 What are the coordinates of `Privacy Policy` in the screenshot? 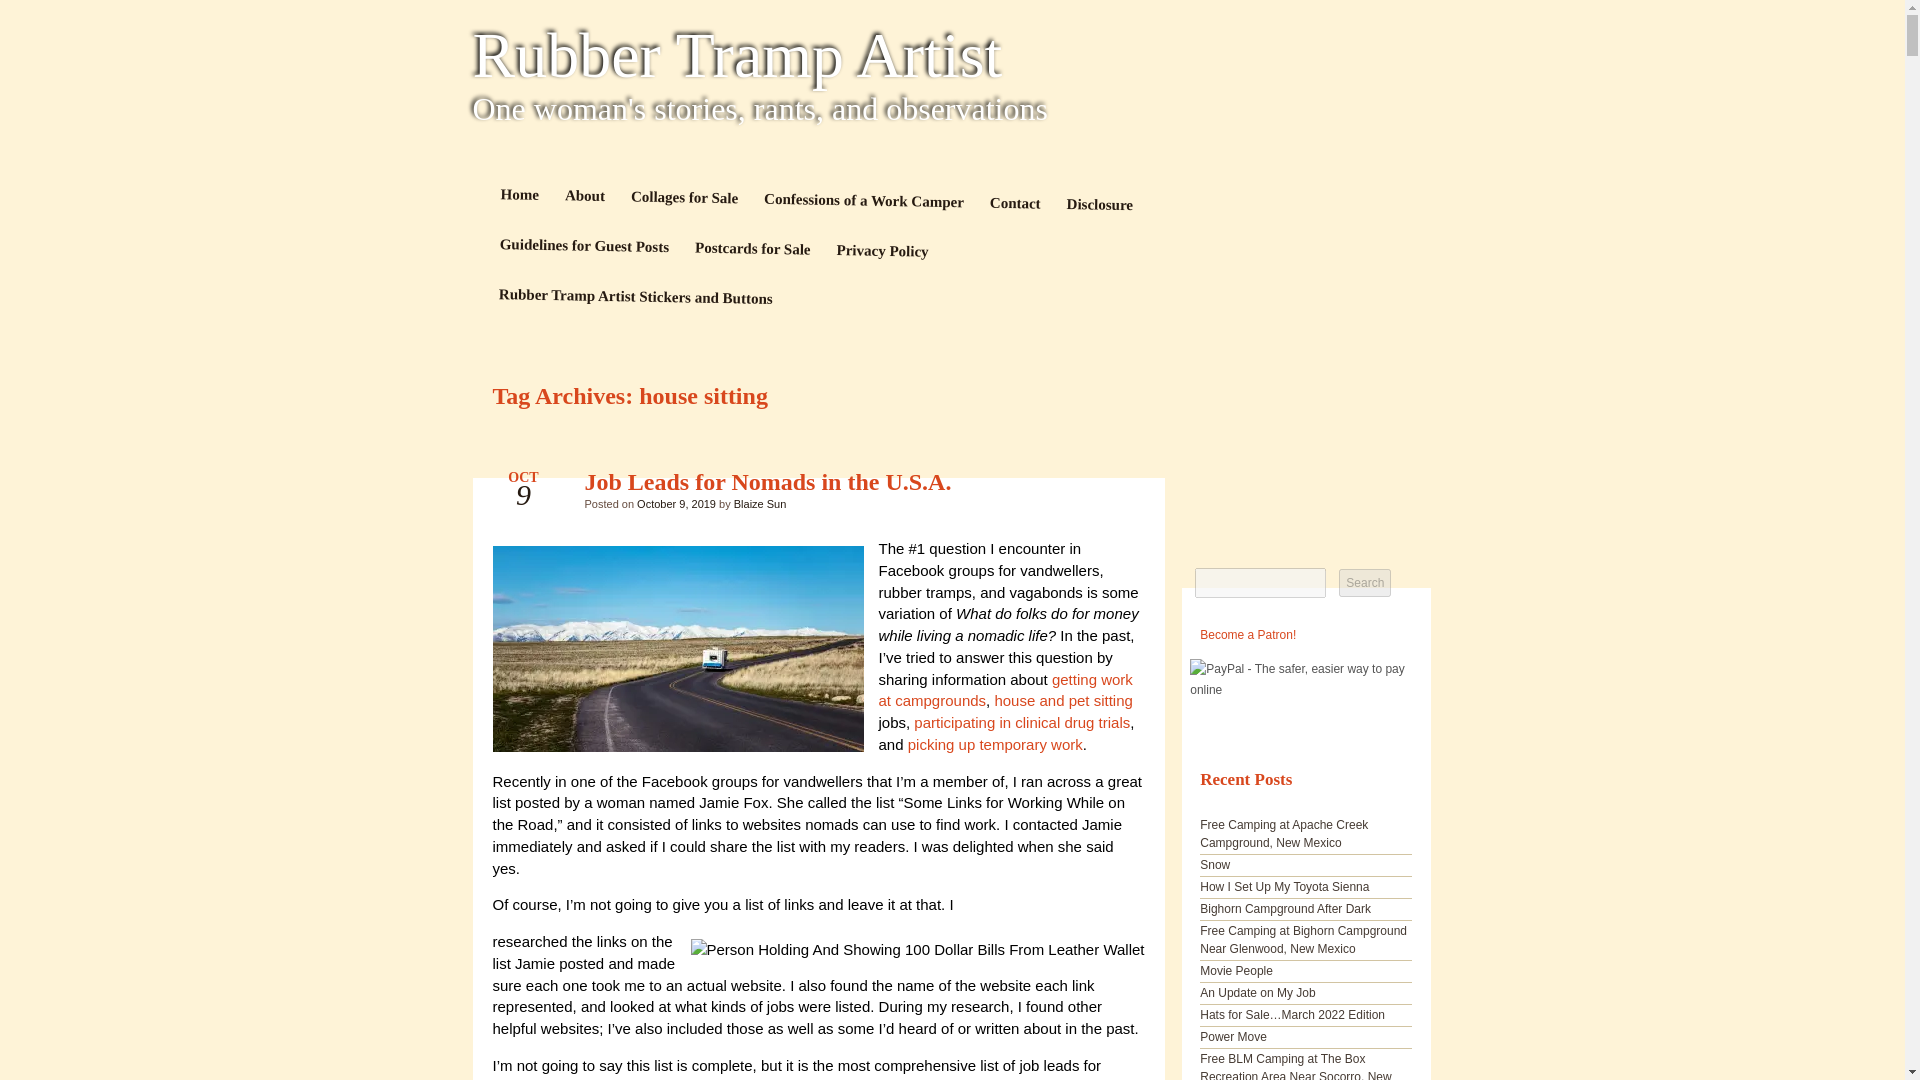 It's located at (882, 252).